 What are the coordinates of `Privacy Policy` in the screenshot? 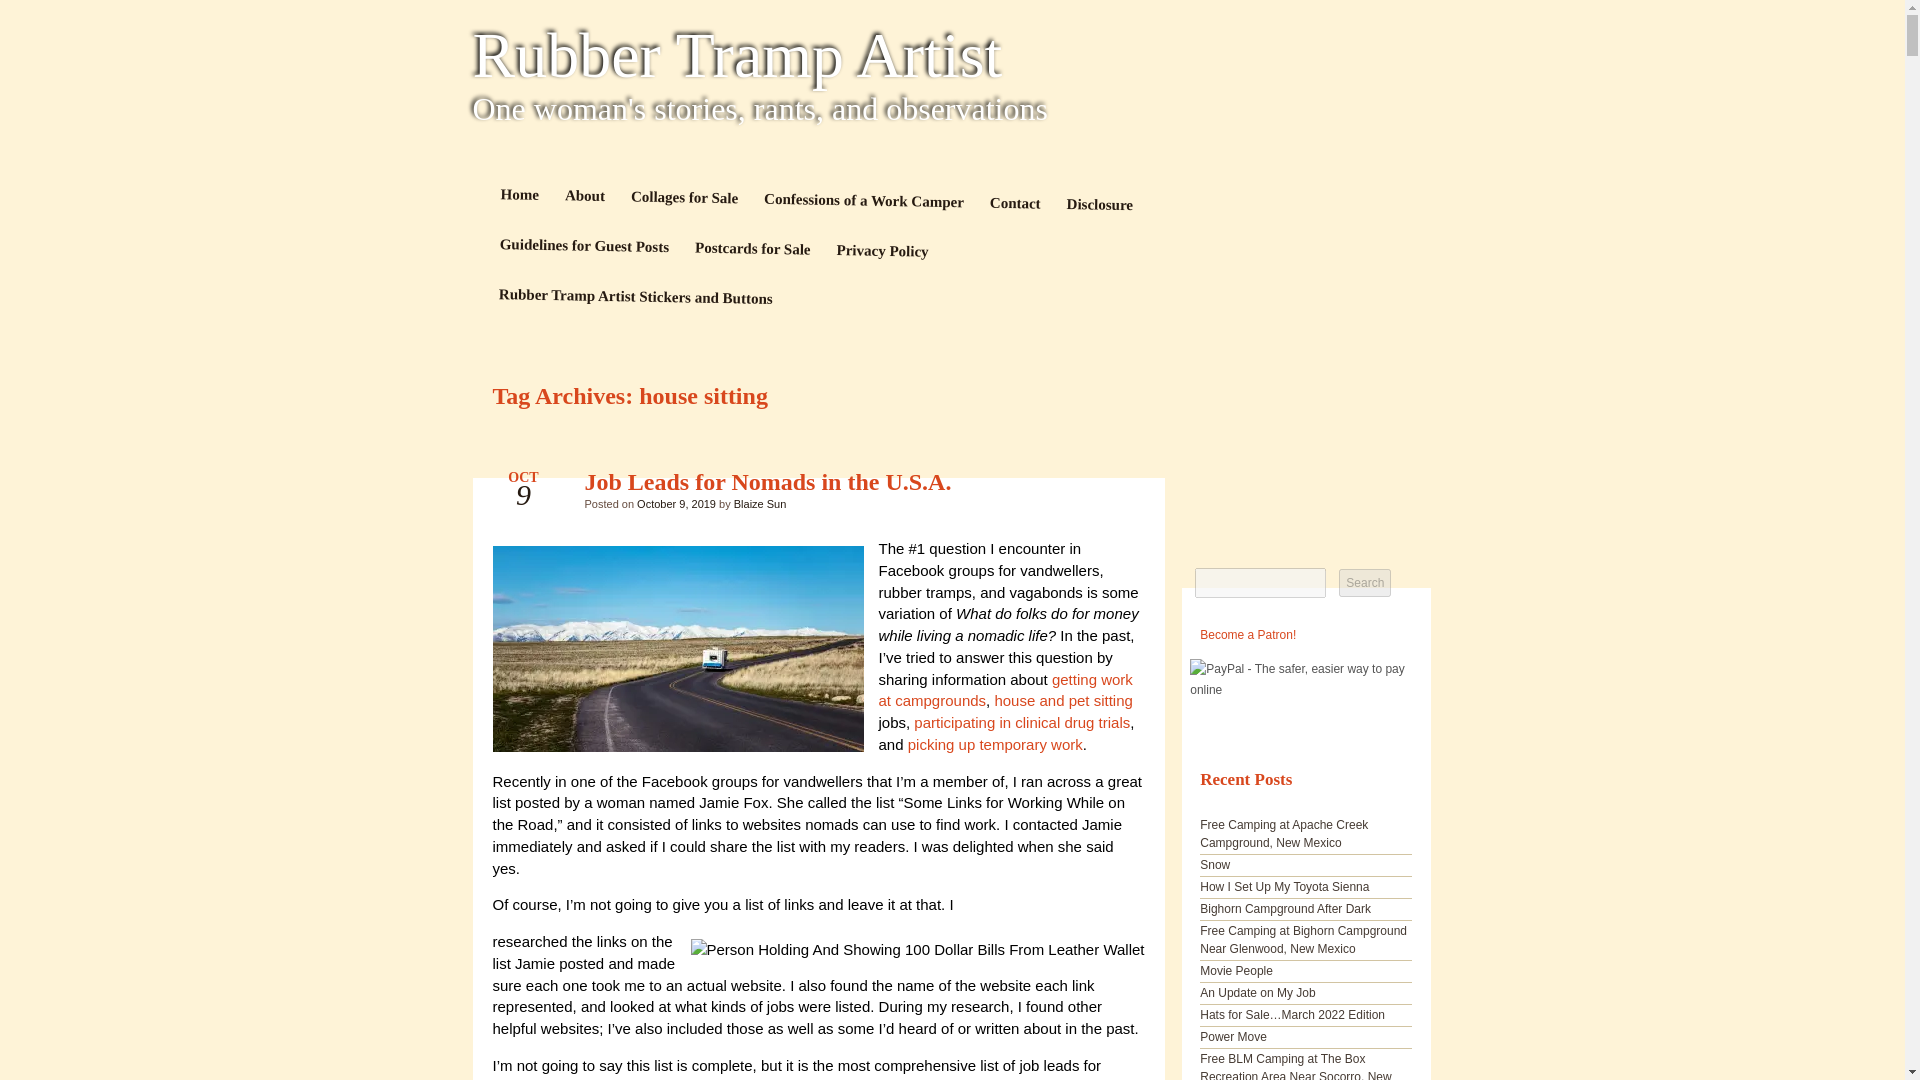 It's located at (882, 252).